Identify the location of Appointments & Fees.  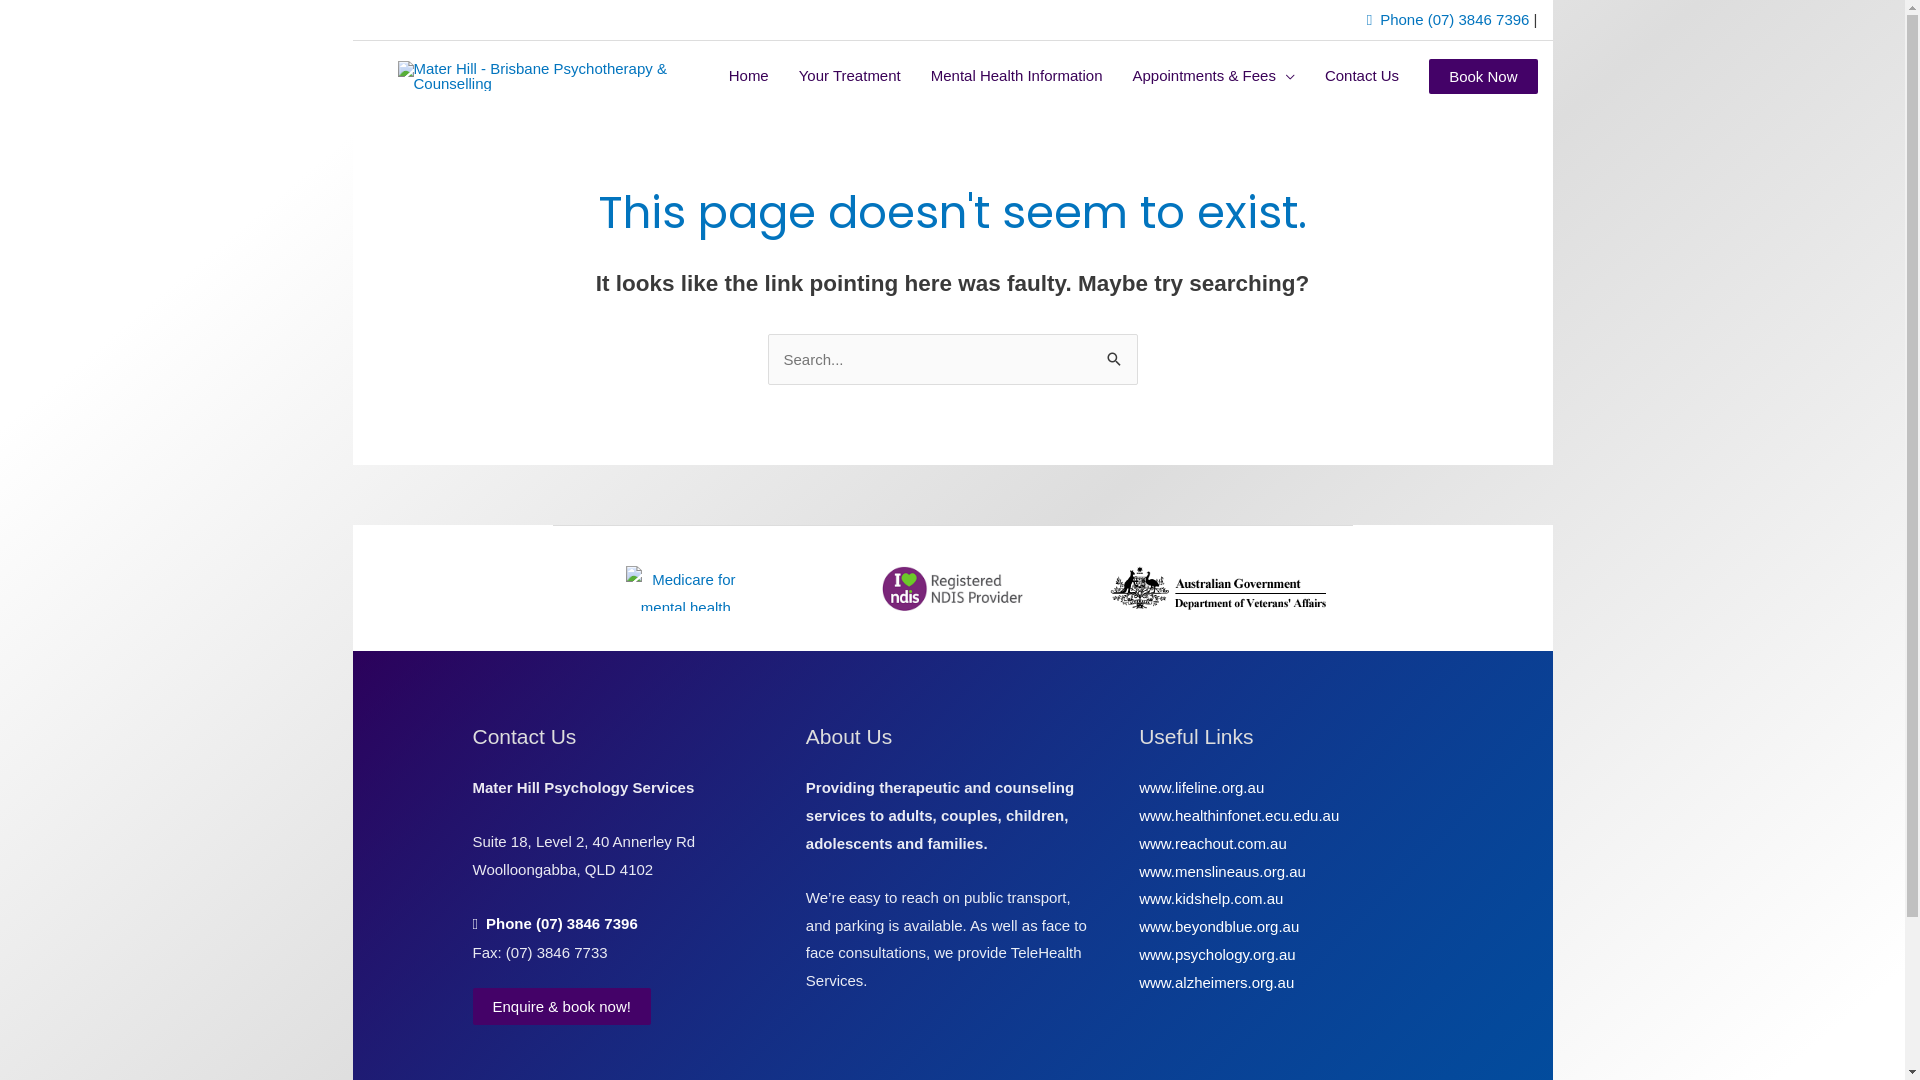
(1214, 76).